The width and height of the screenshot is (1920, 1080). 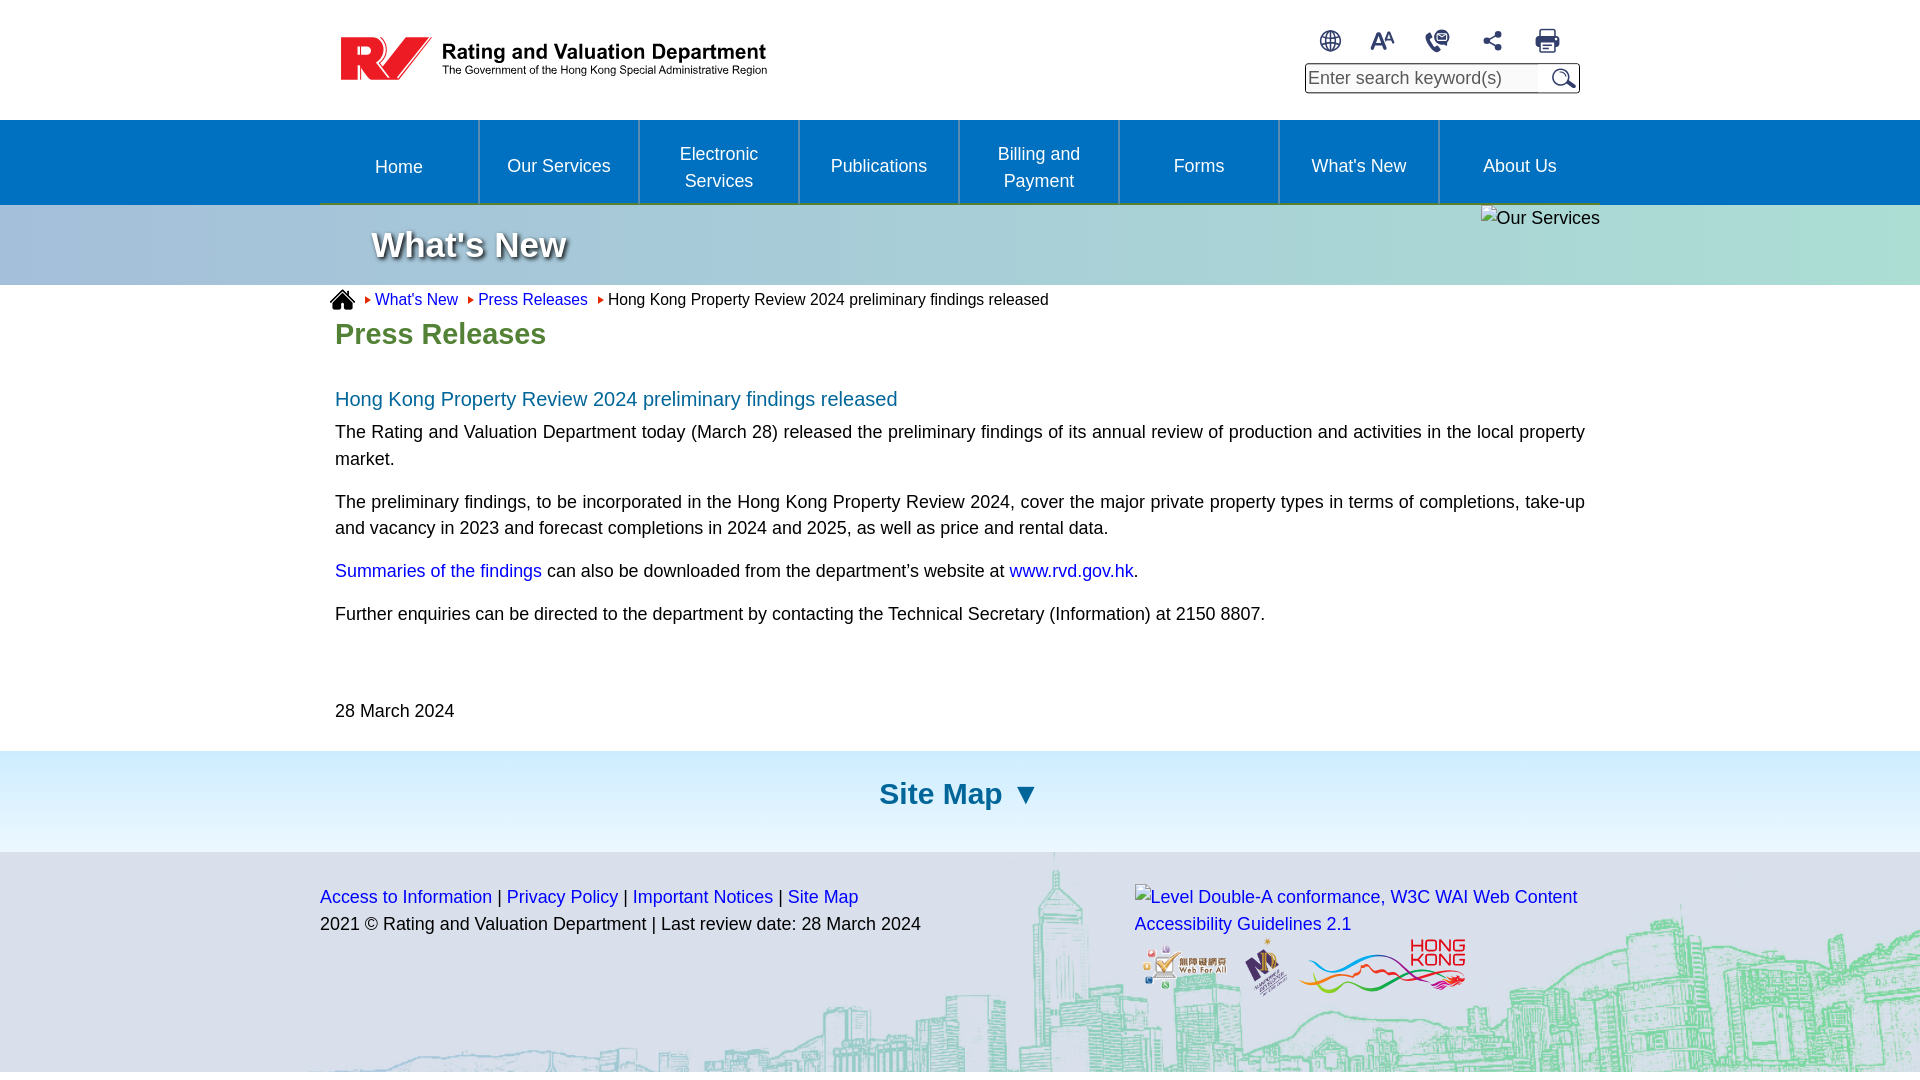 What do you see at coordinates (342, 298) in the screenshot?
I see `Home` at bounding box center [342, 298].